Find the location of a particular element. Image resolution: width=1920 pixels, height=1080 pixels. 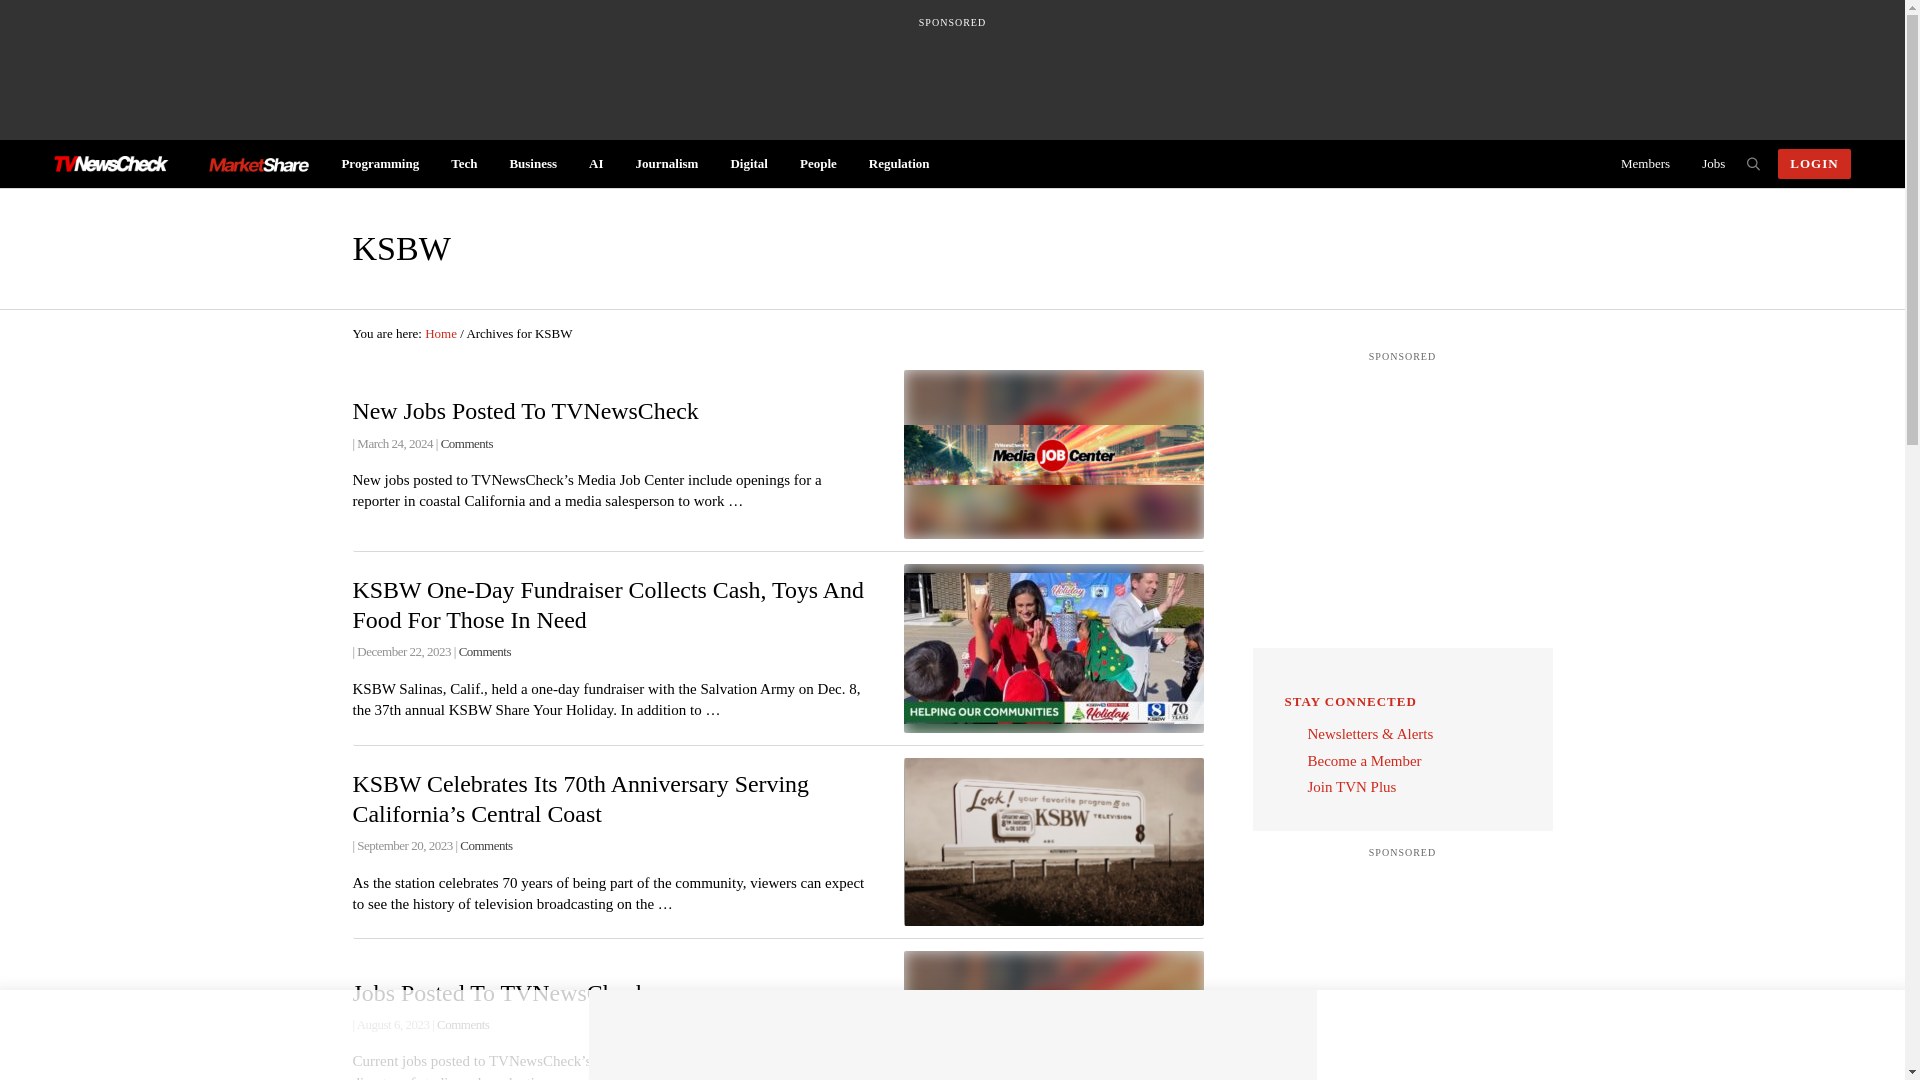

Journalism is located at coordinates (667, 164).